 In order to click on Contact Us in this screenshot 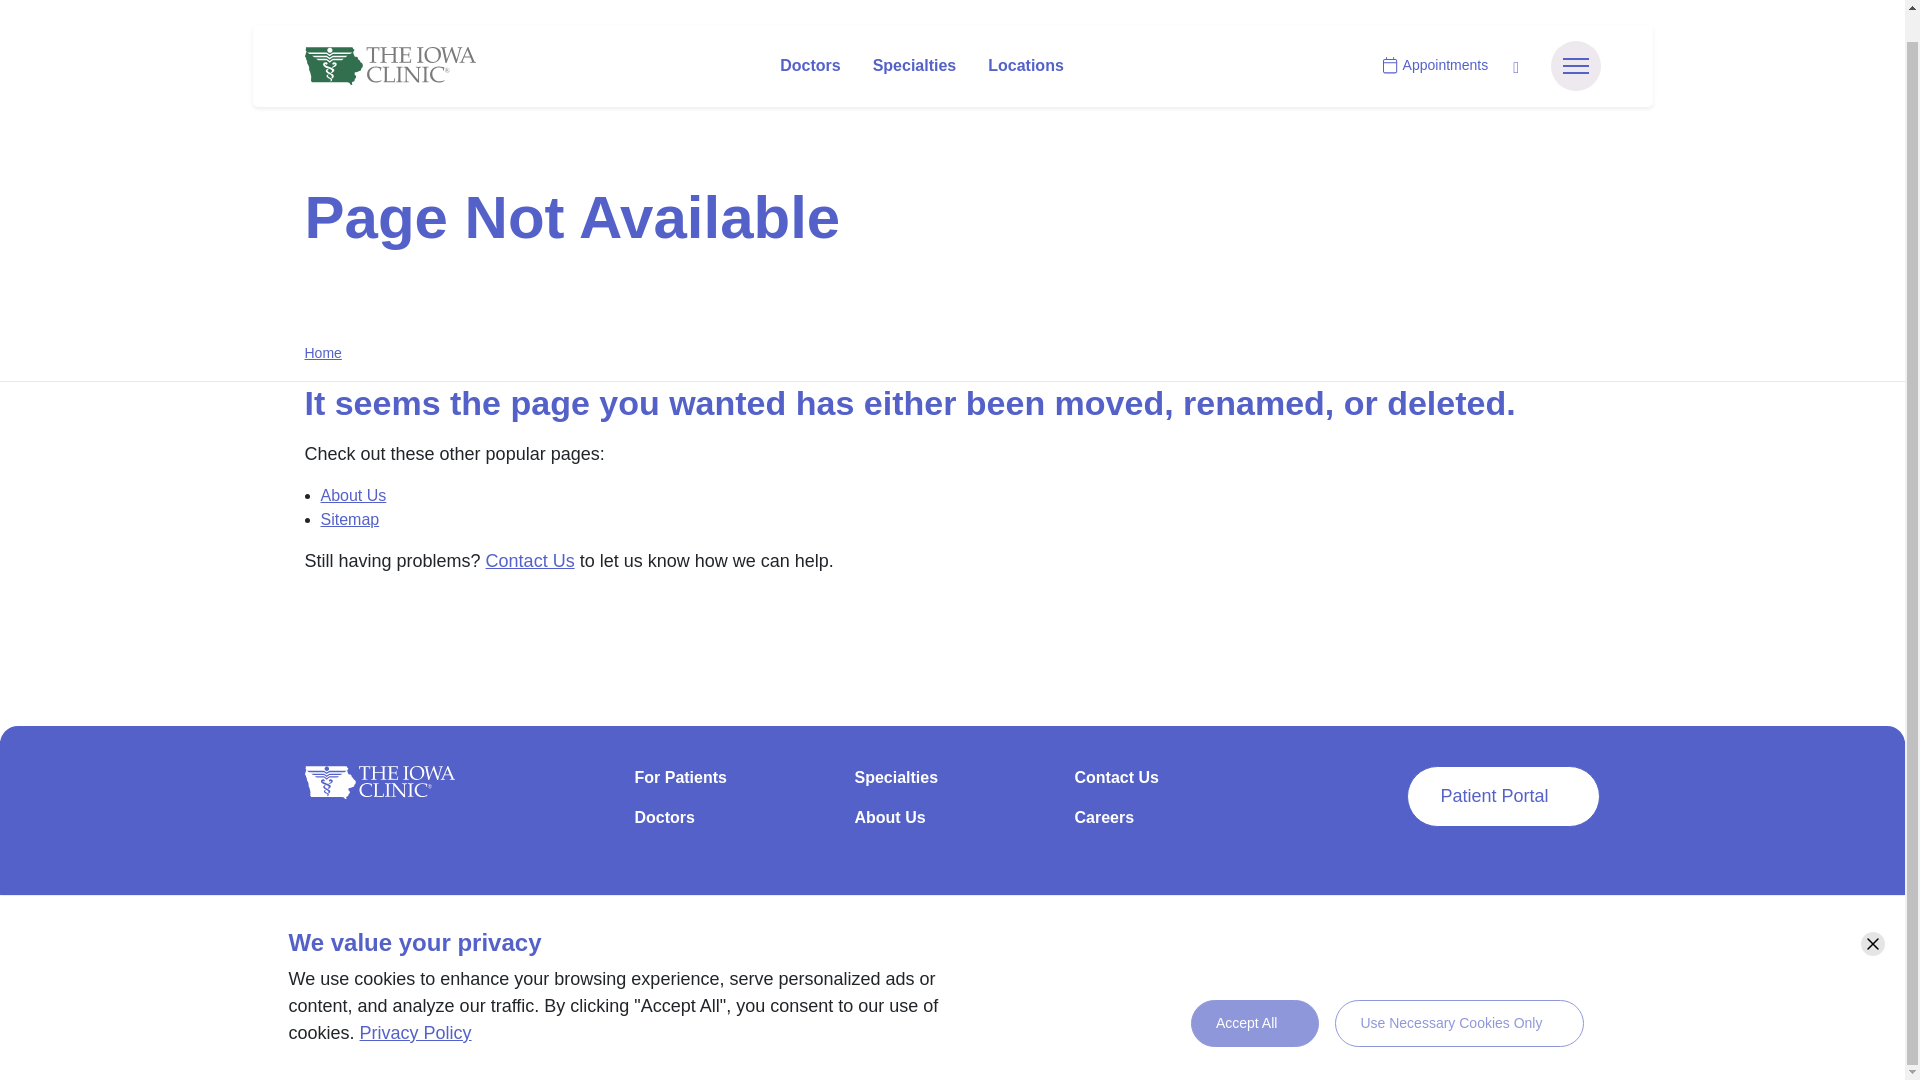, I will do `click(530, 560)`.